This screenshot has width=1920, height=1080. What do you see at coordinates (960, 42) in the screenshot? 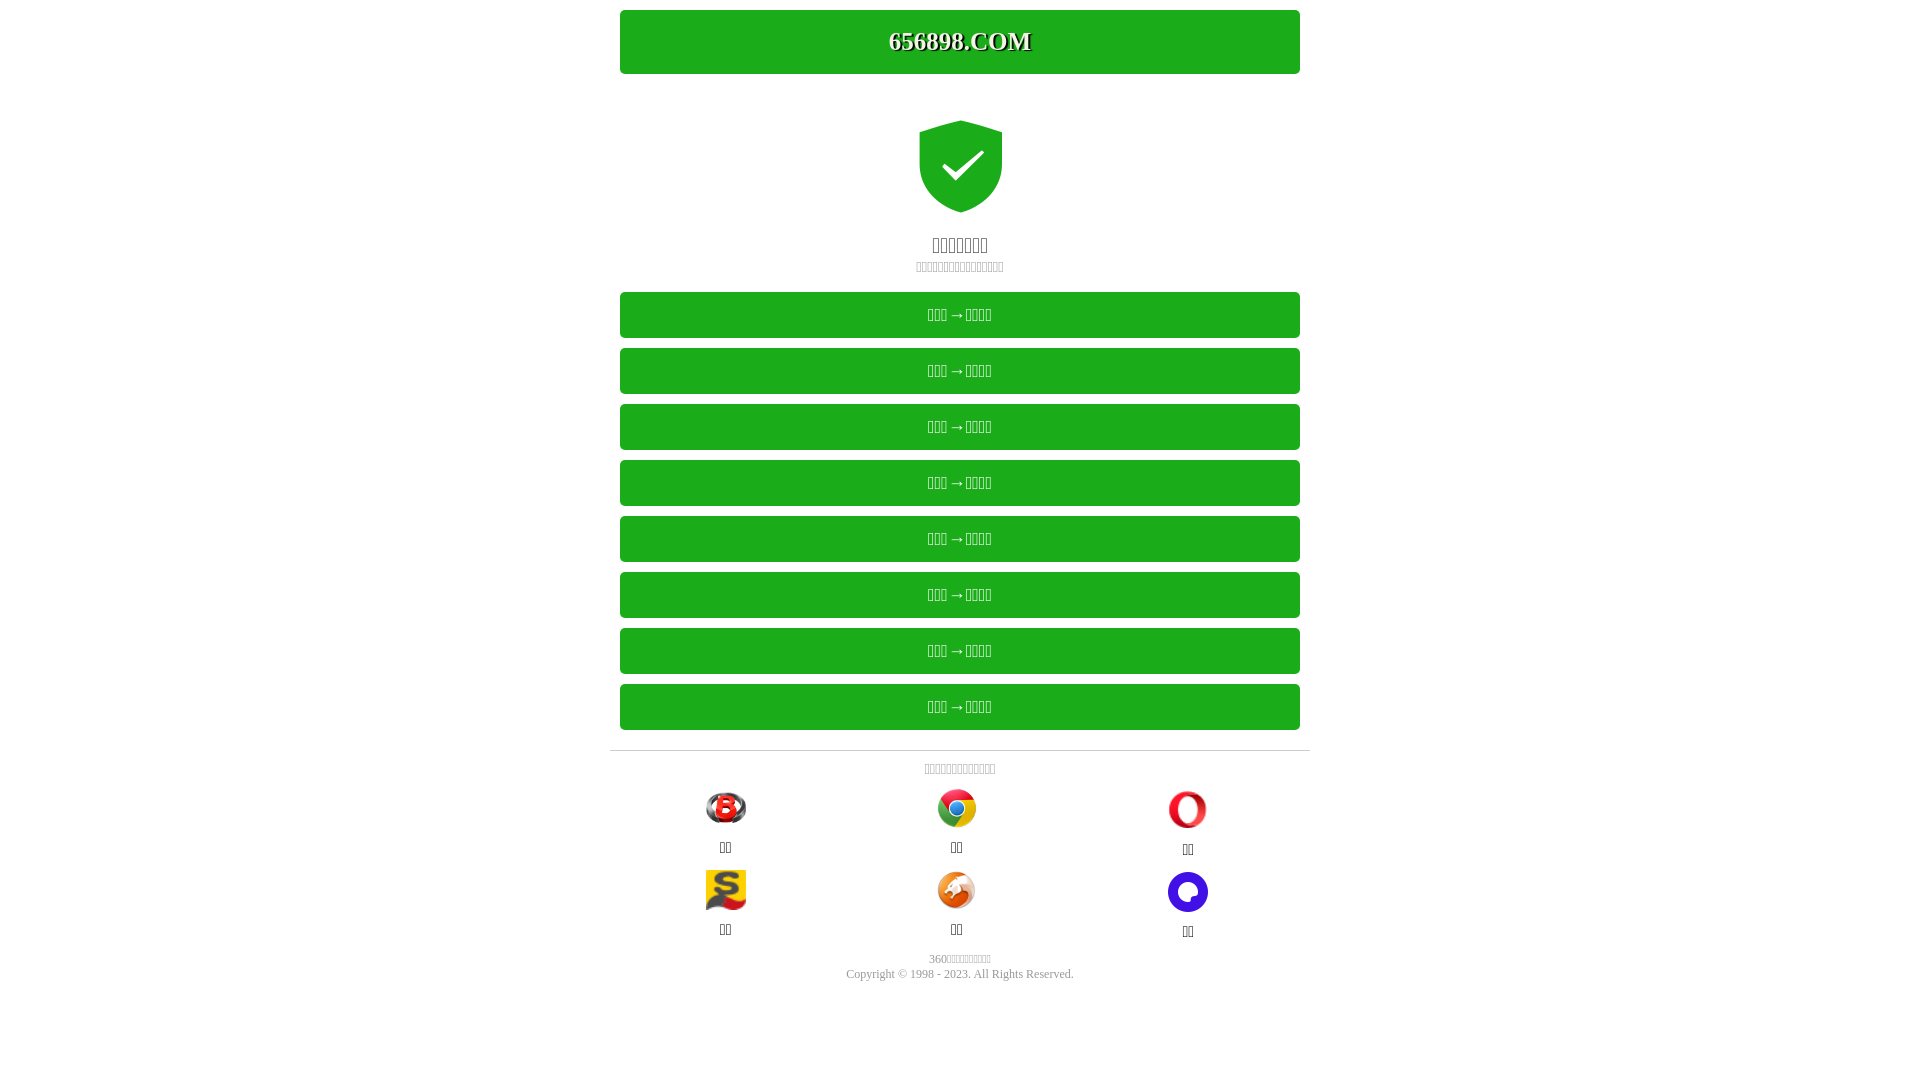
I see `656898.COM` at bounding box center [960, 42].